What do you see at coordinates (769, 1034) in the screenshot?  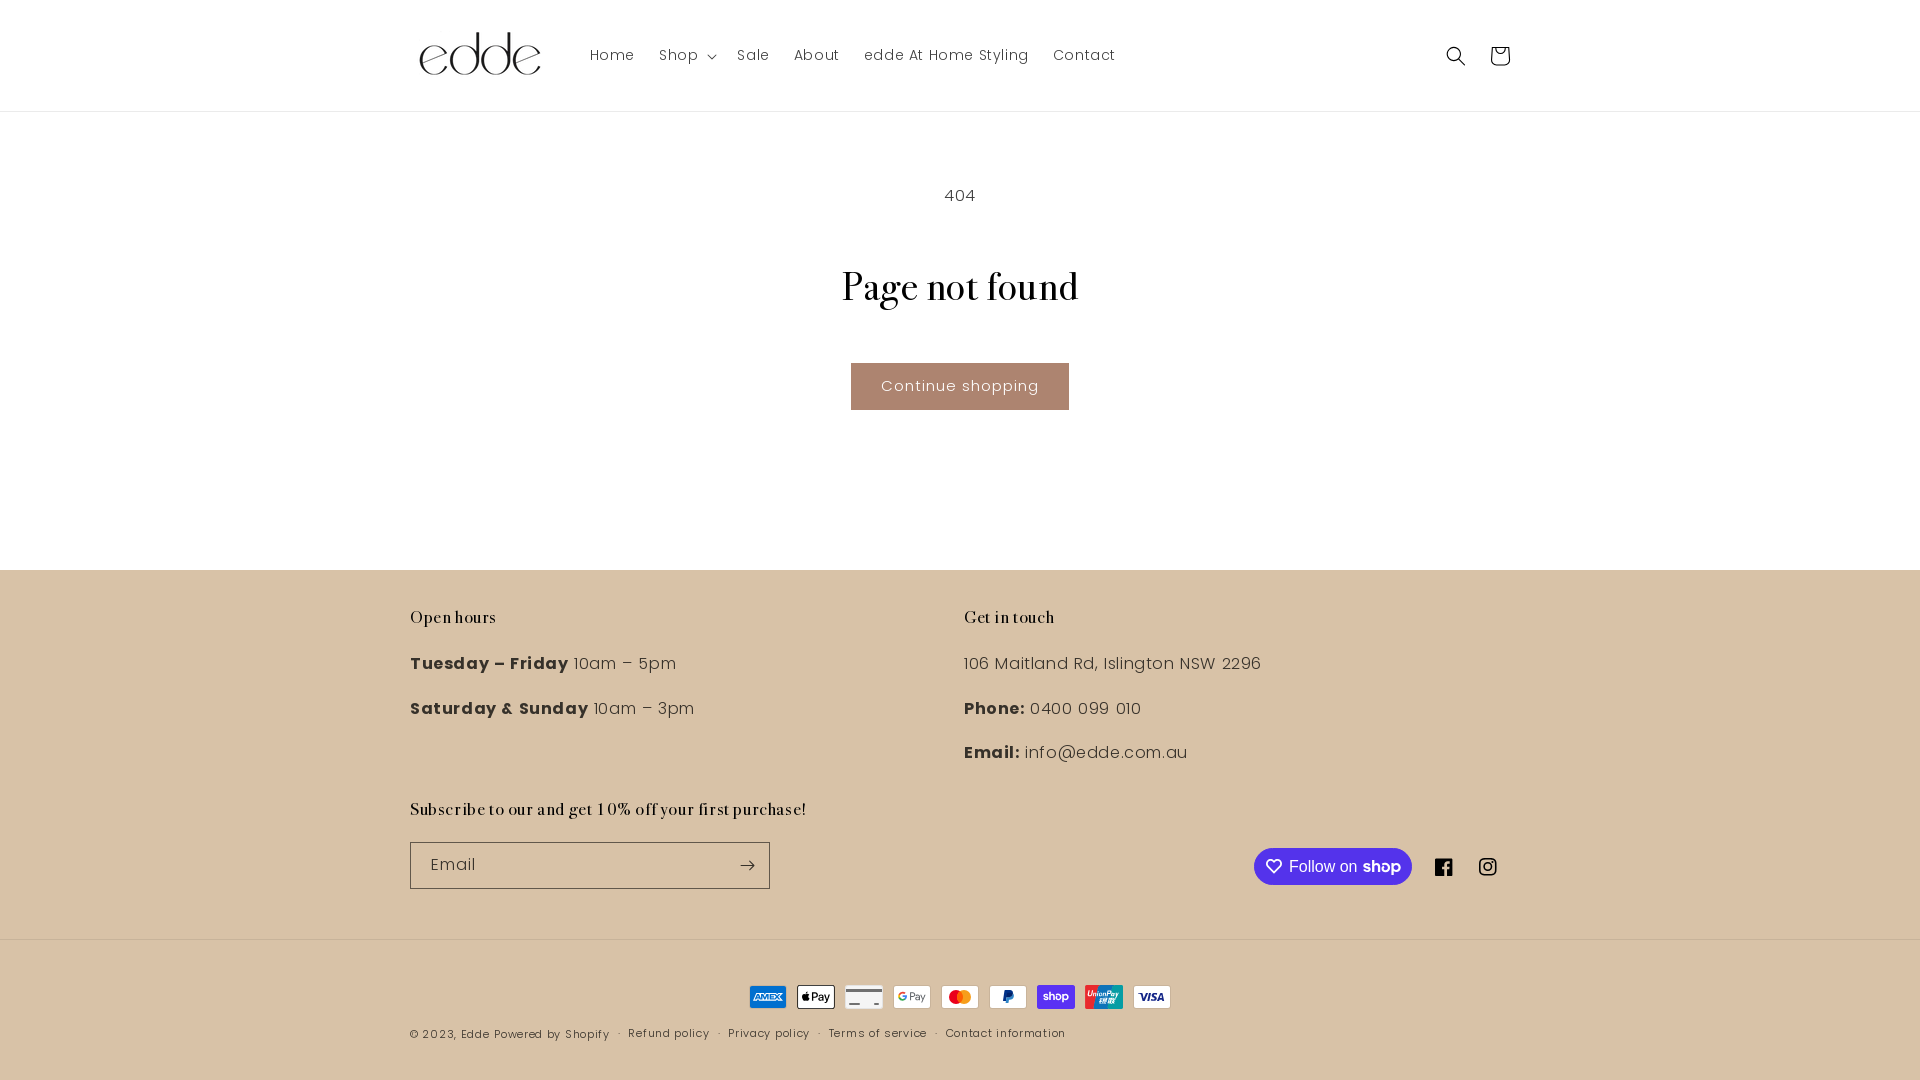 I see `Privacy policy` at bounding box center [769, 1034].